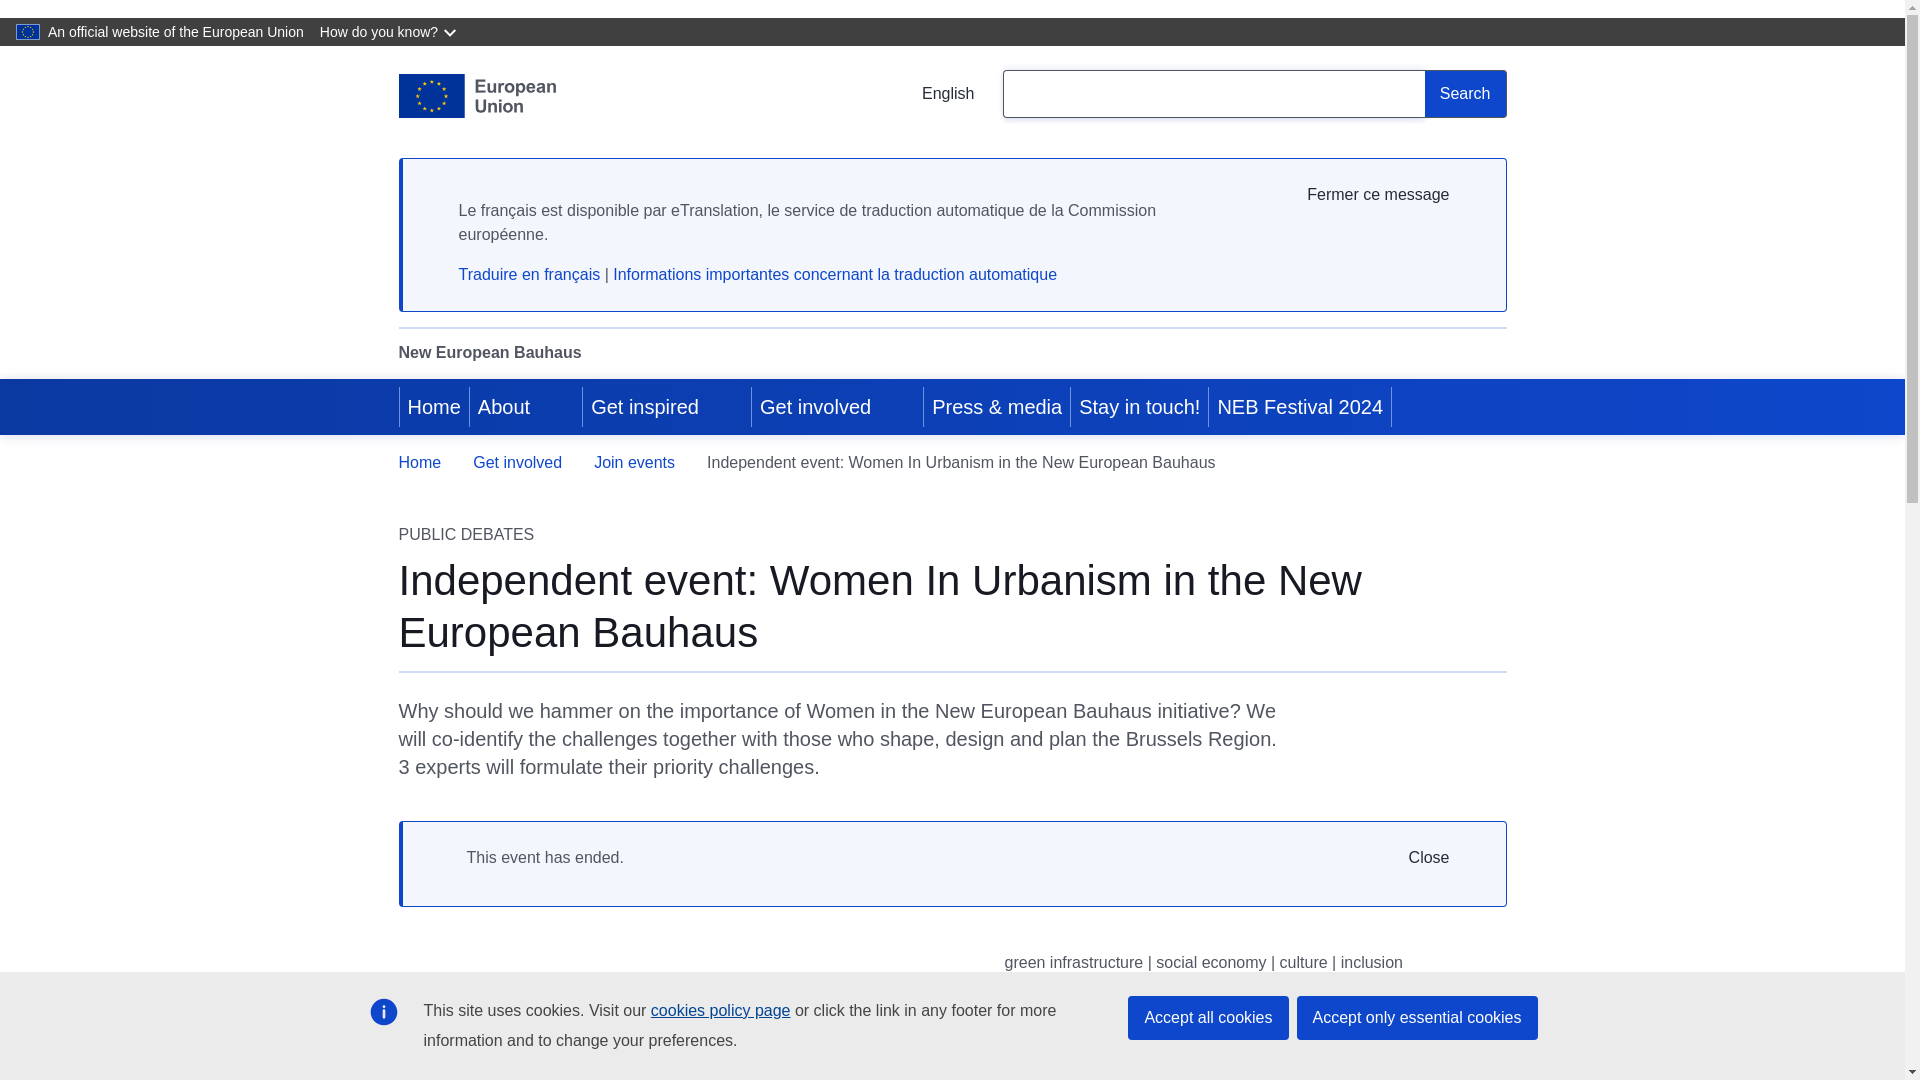  I want to click on English, so click(932, 94).